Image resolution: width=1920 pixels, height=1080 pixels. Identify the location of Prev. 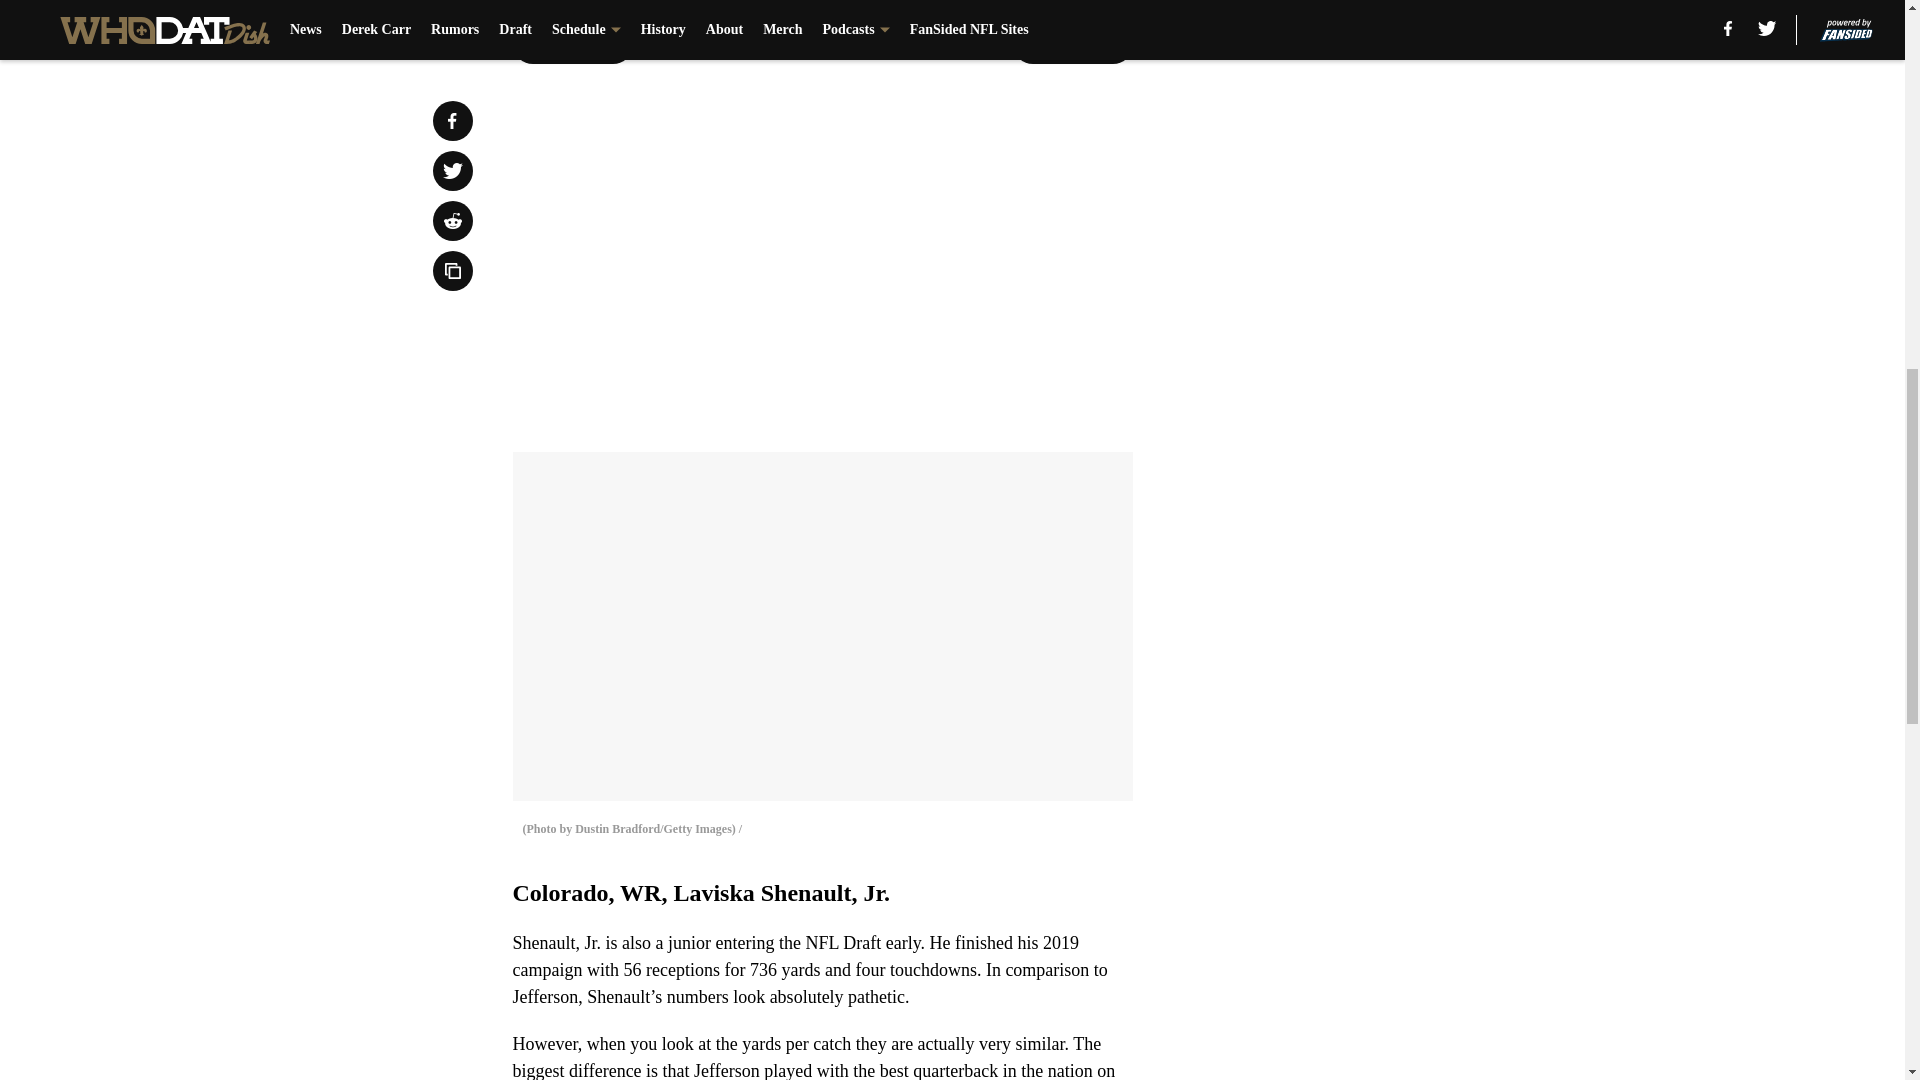
(572, 43).